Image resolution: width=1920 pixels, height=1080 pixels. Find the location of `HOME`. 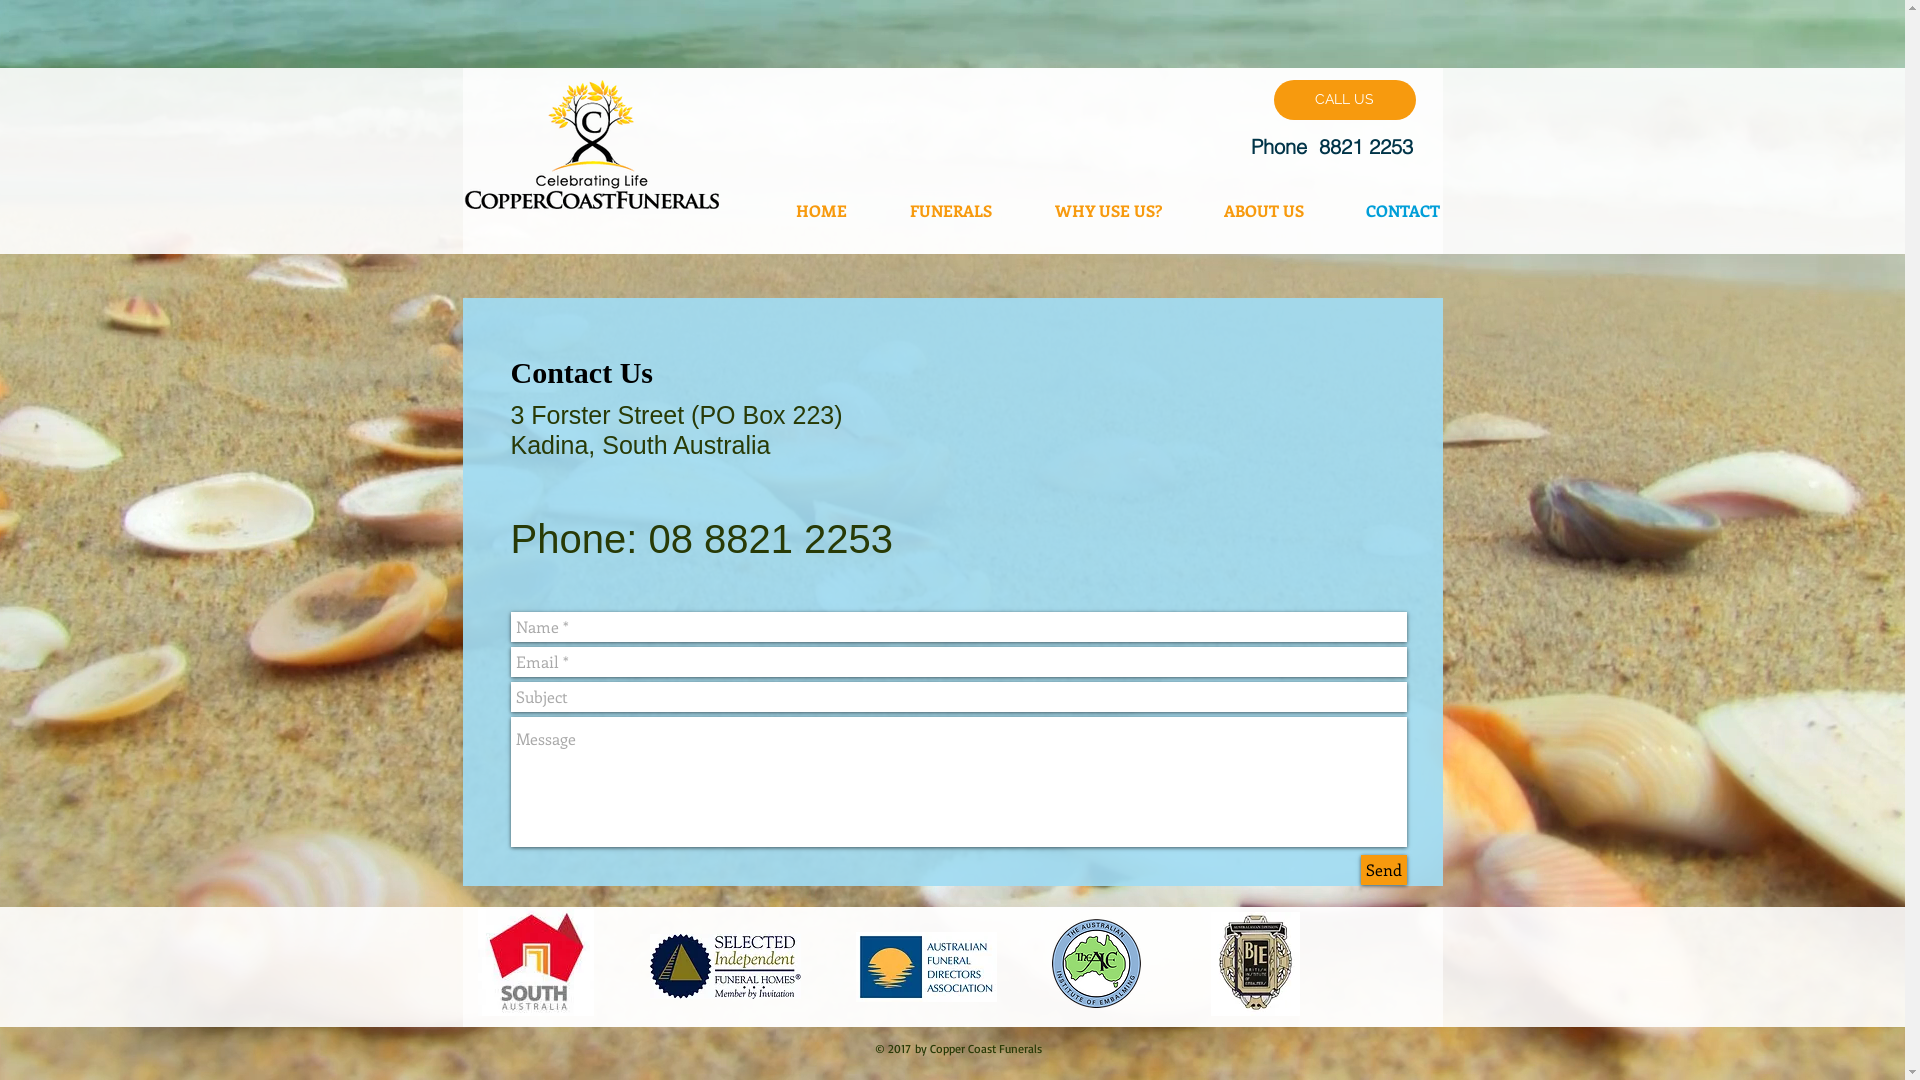

HOME is located at coordinates (805, 210).